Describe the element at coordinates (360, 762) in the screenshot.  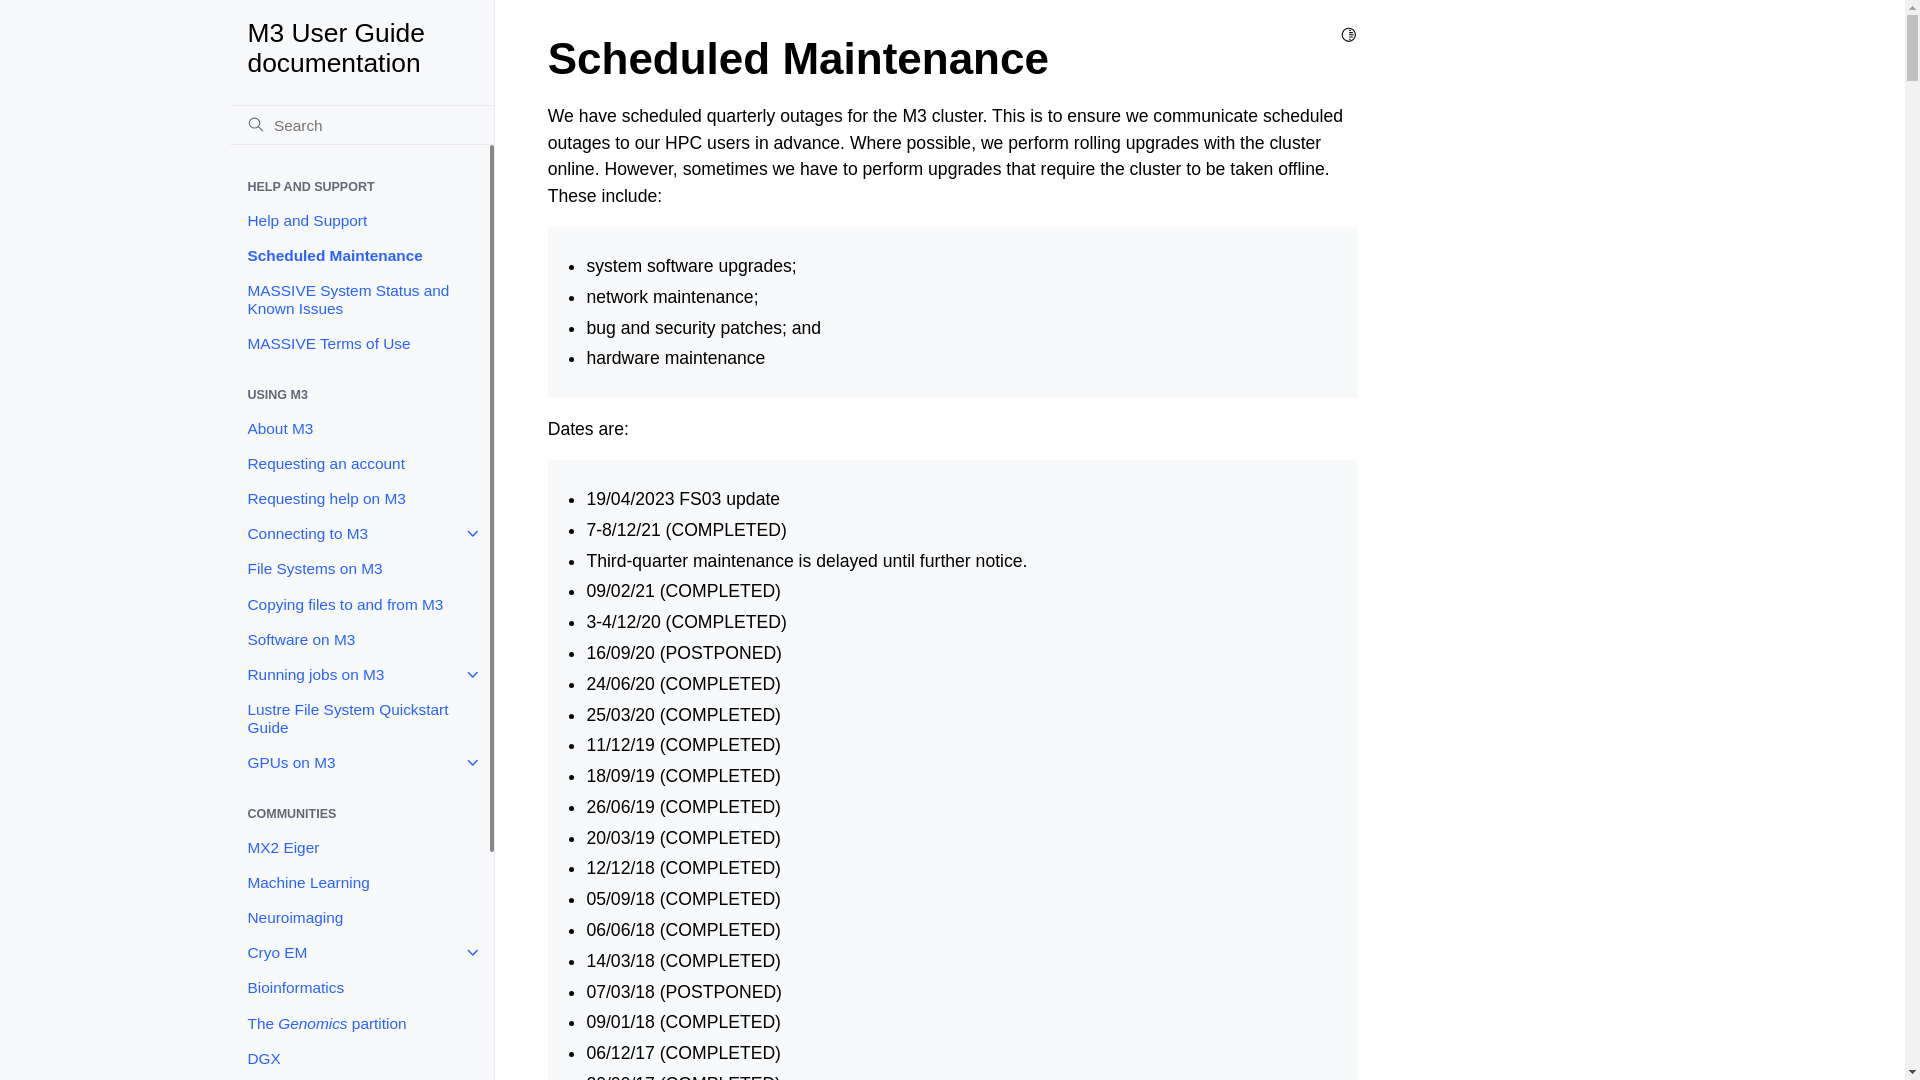
I see `GPUs on M3` at that location.